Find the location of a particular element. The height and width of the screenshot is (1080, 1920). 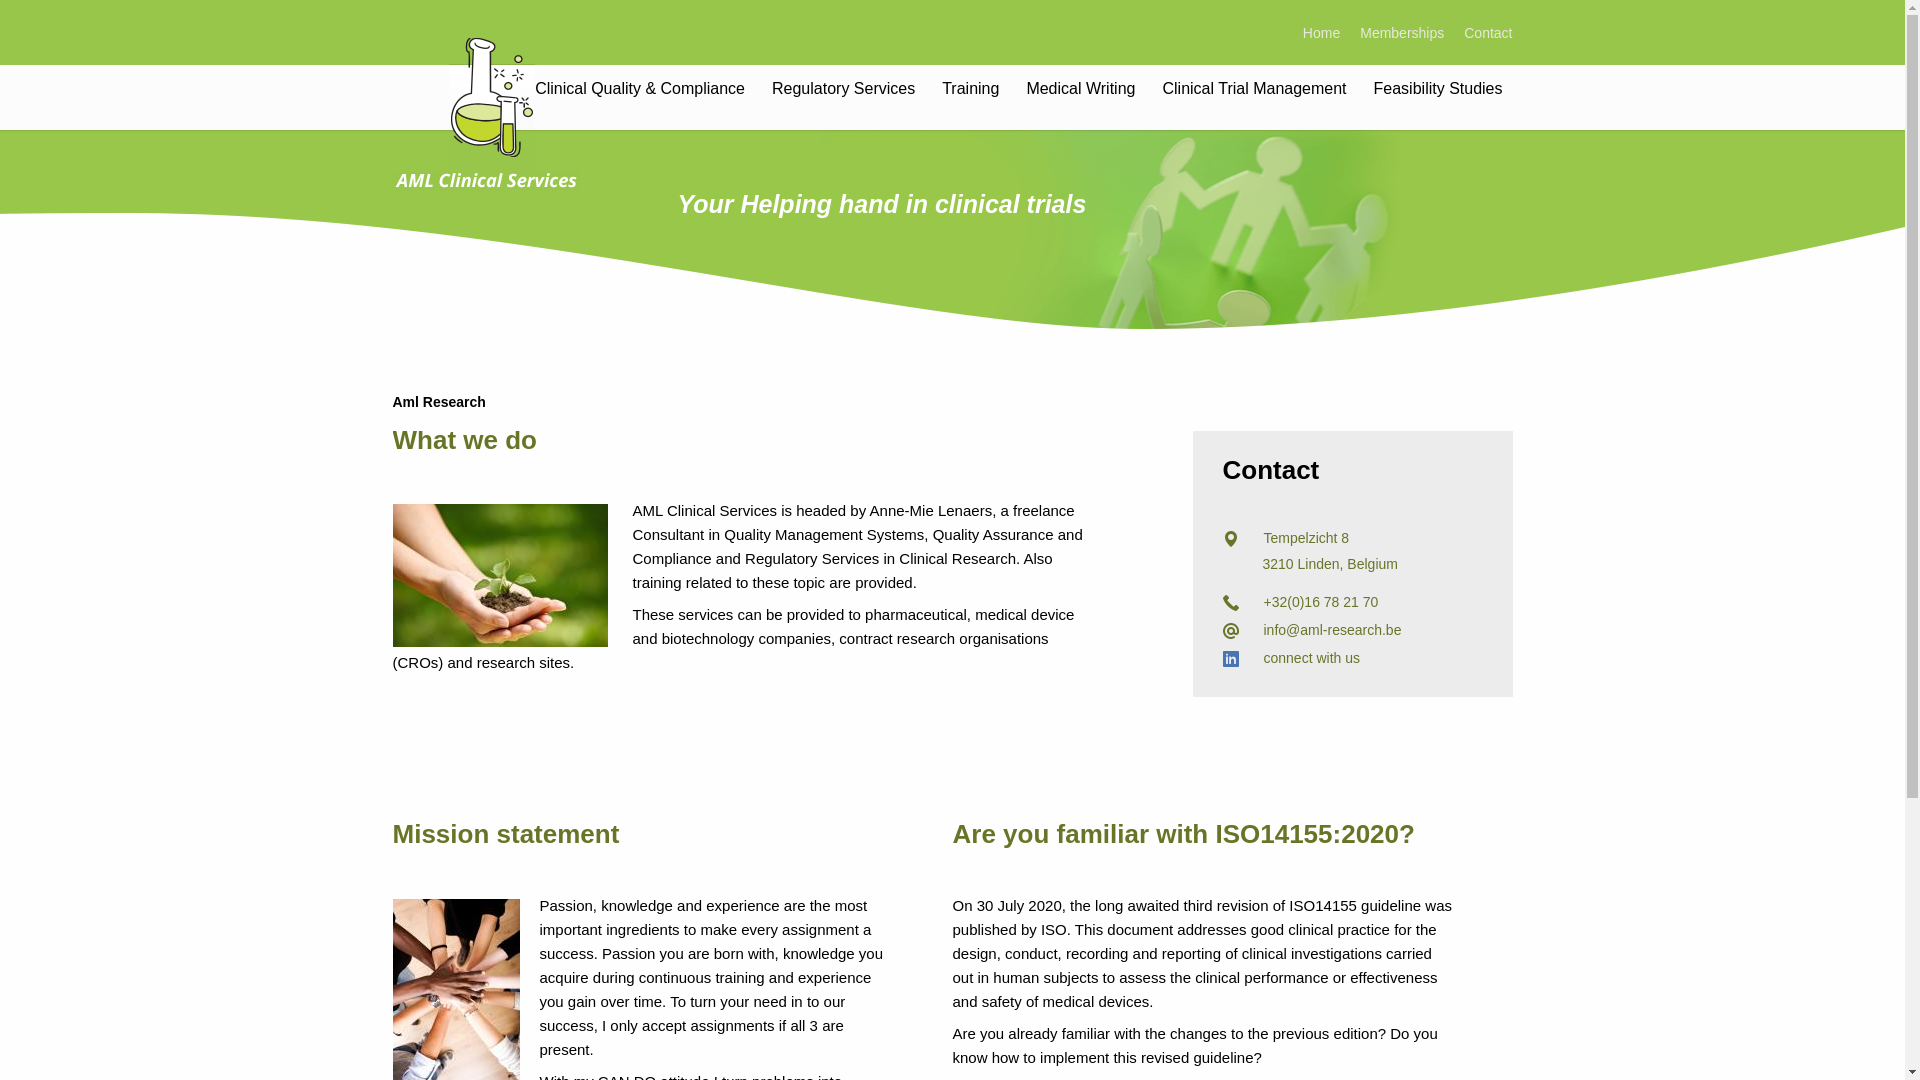

Skip to main content is located at coordinates (64, 0).